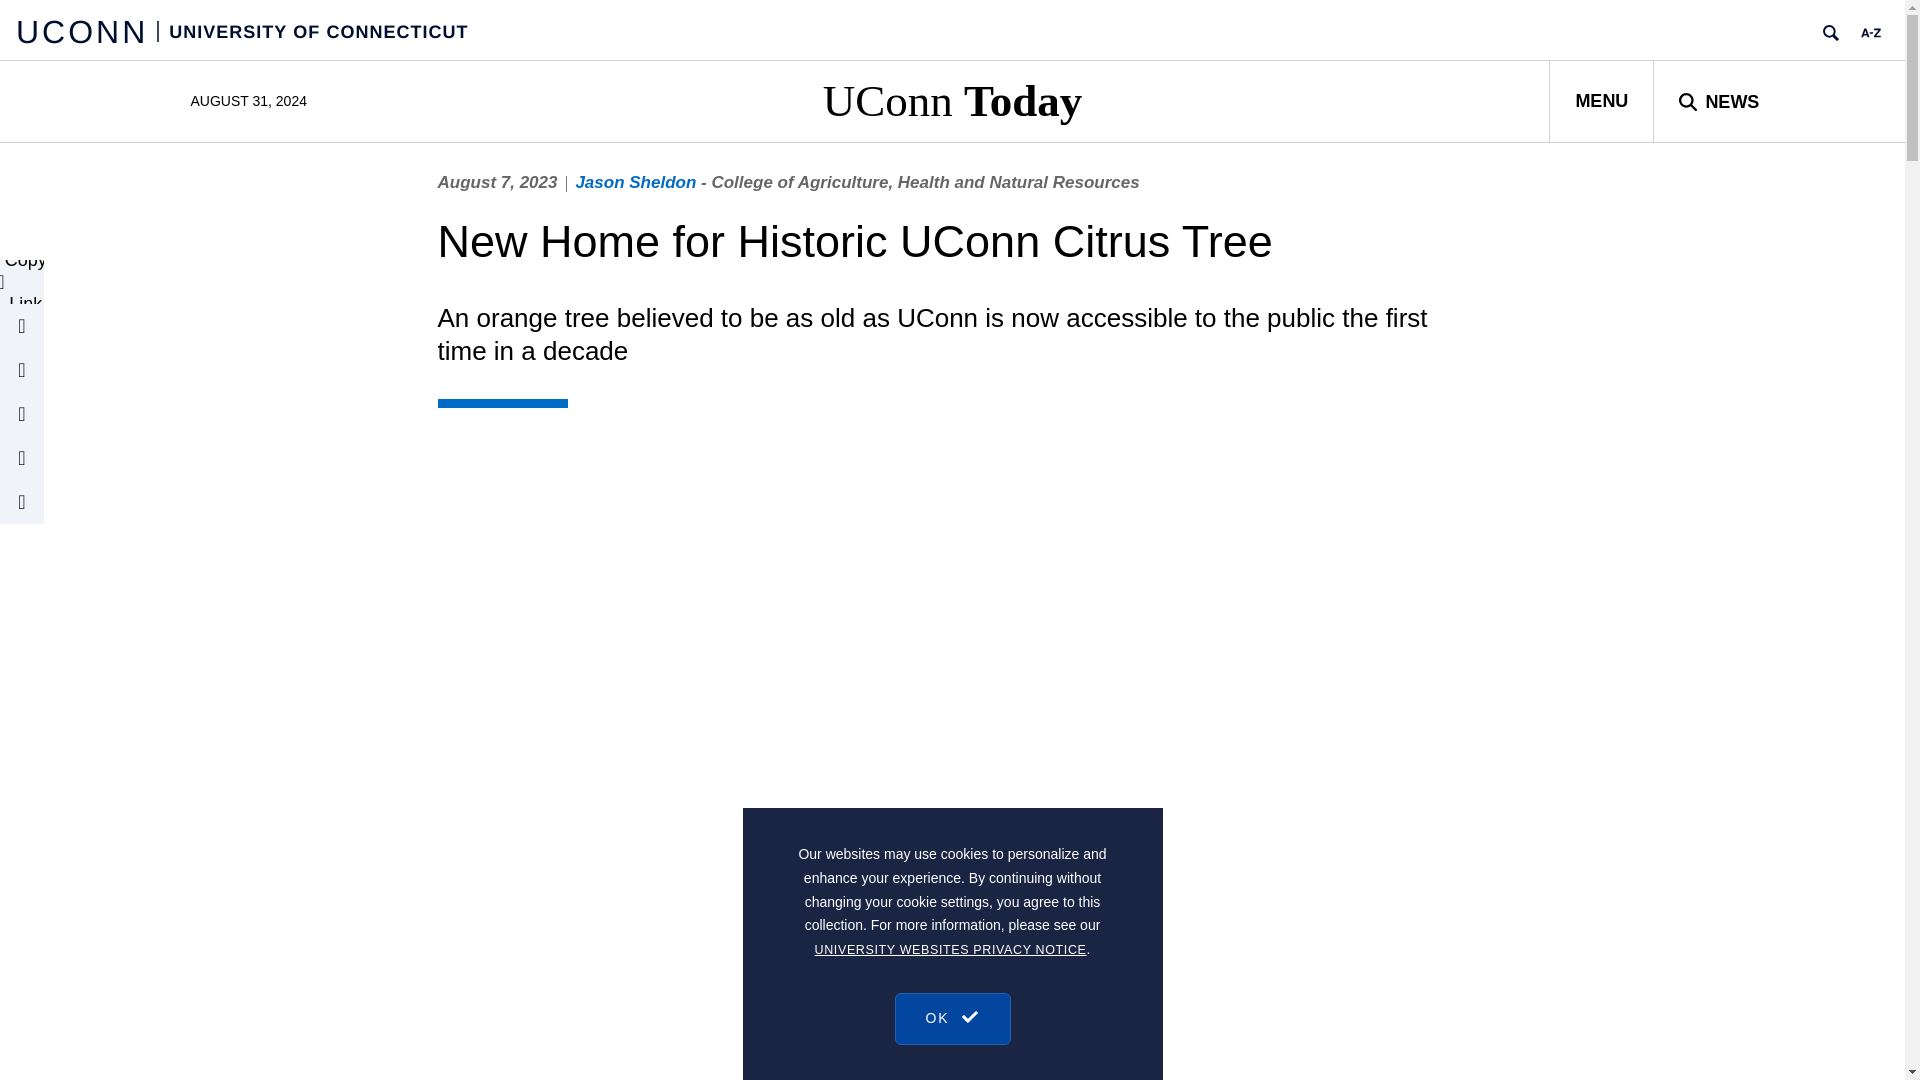 This screenshot has height=1080, width=1920. I want to click on Share on LinkedIn, so click(22, 414).